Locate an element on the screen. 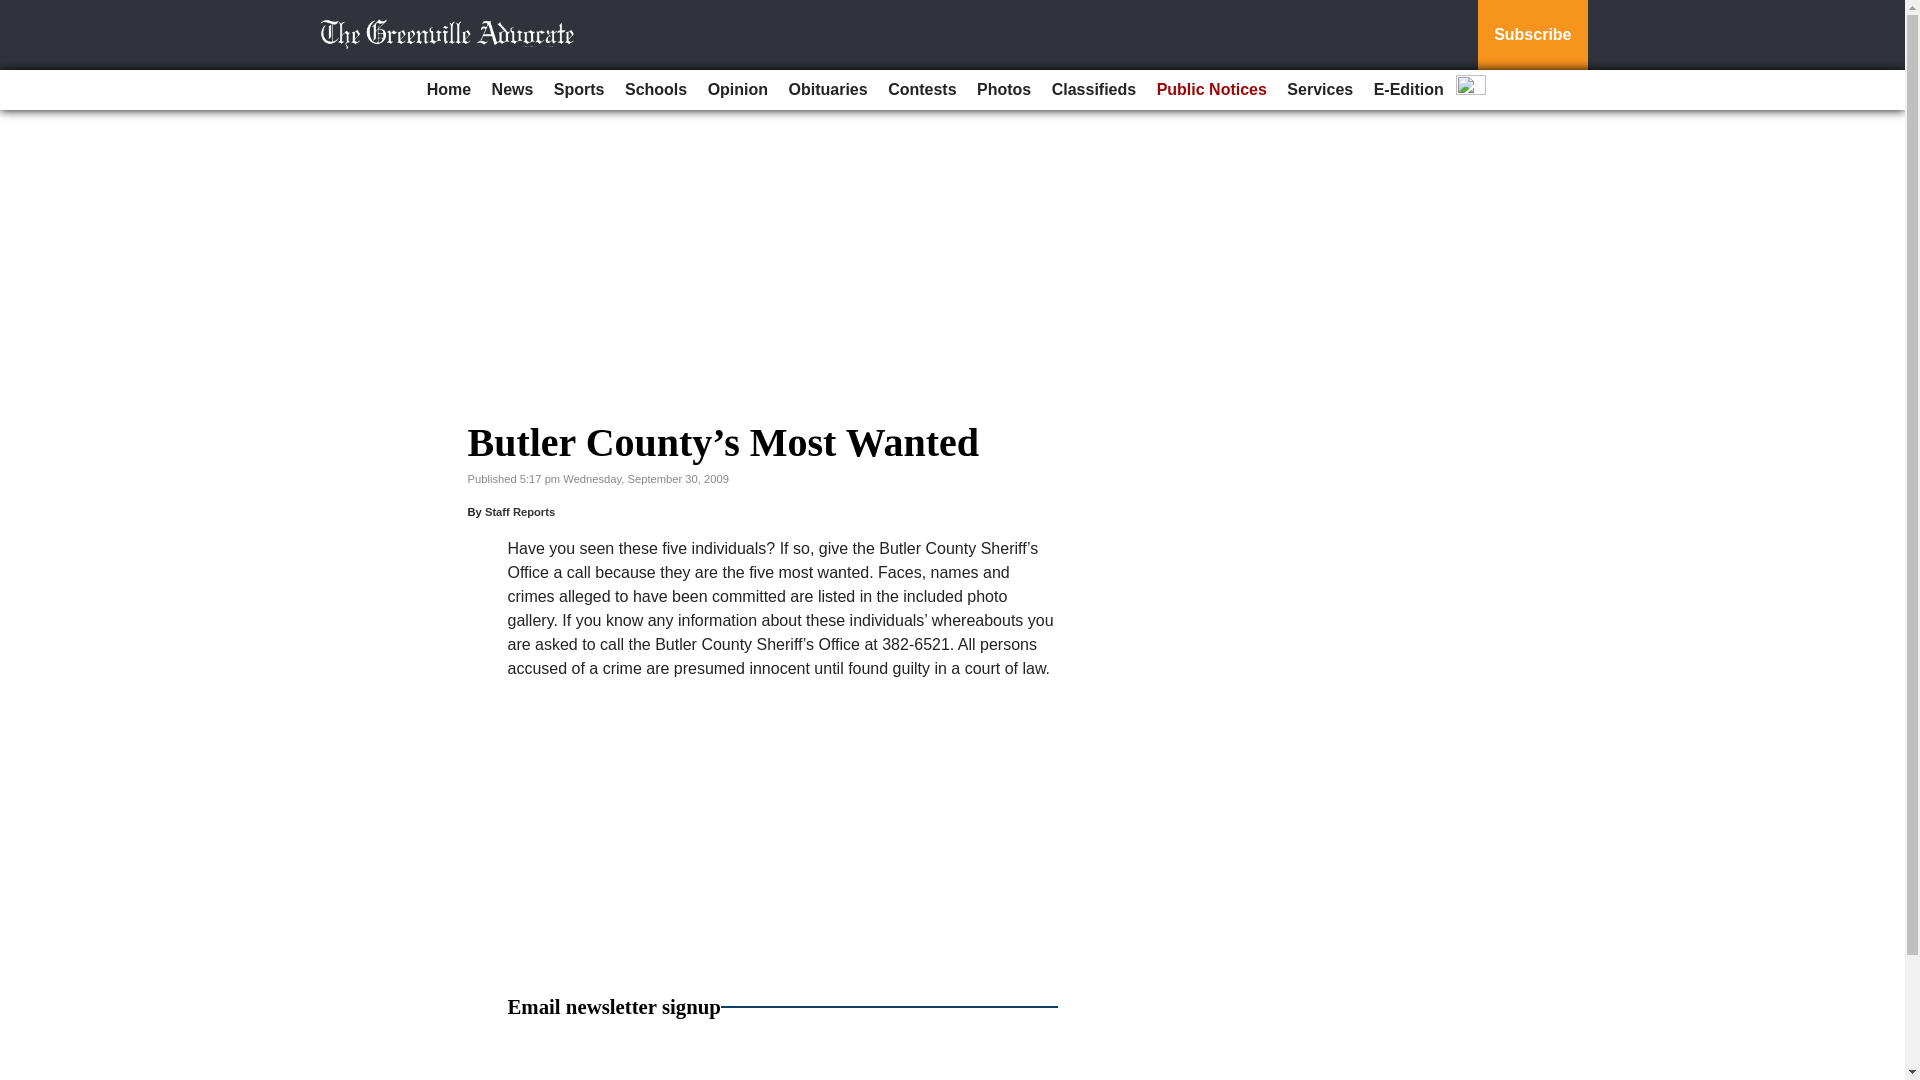  Classifieds is located at coordinates (1094, 90).